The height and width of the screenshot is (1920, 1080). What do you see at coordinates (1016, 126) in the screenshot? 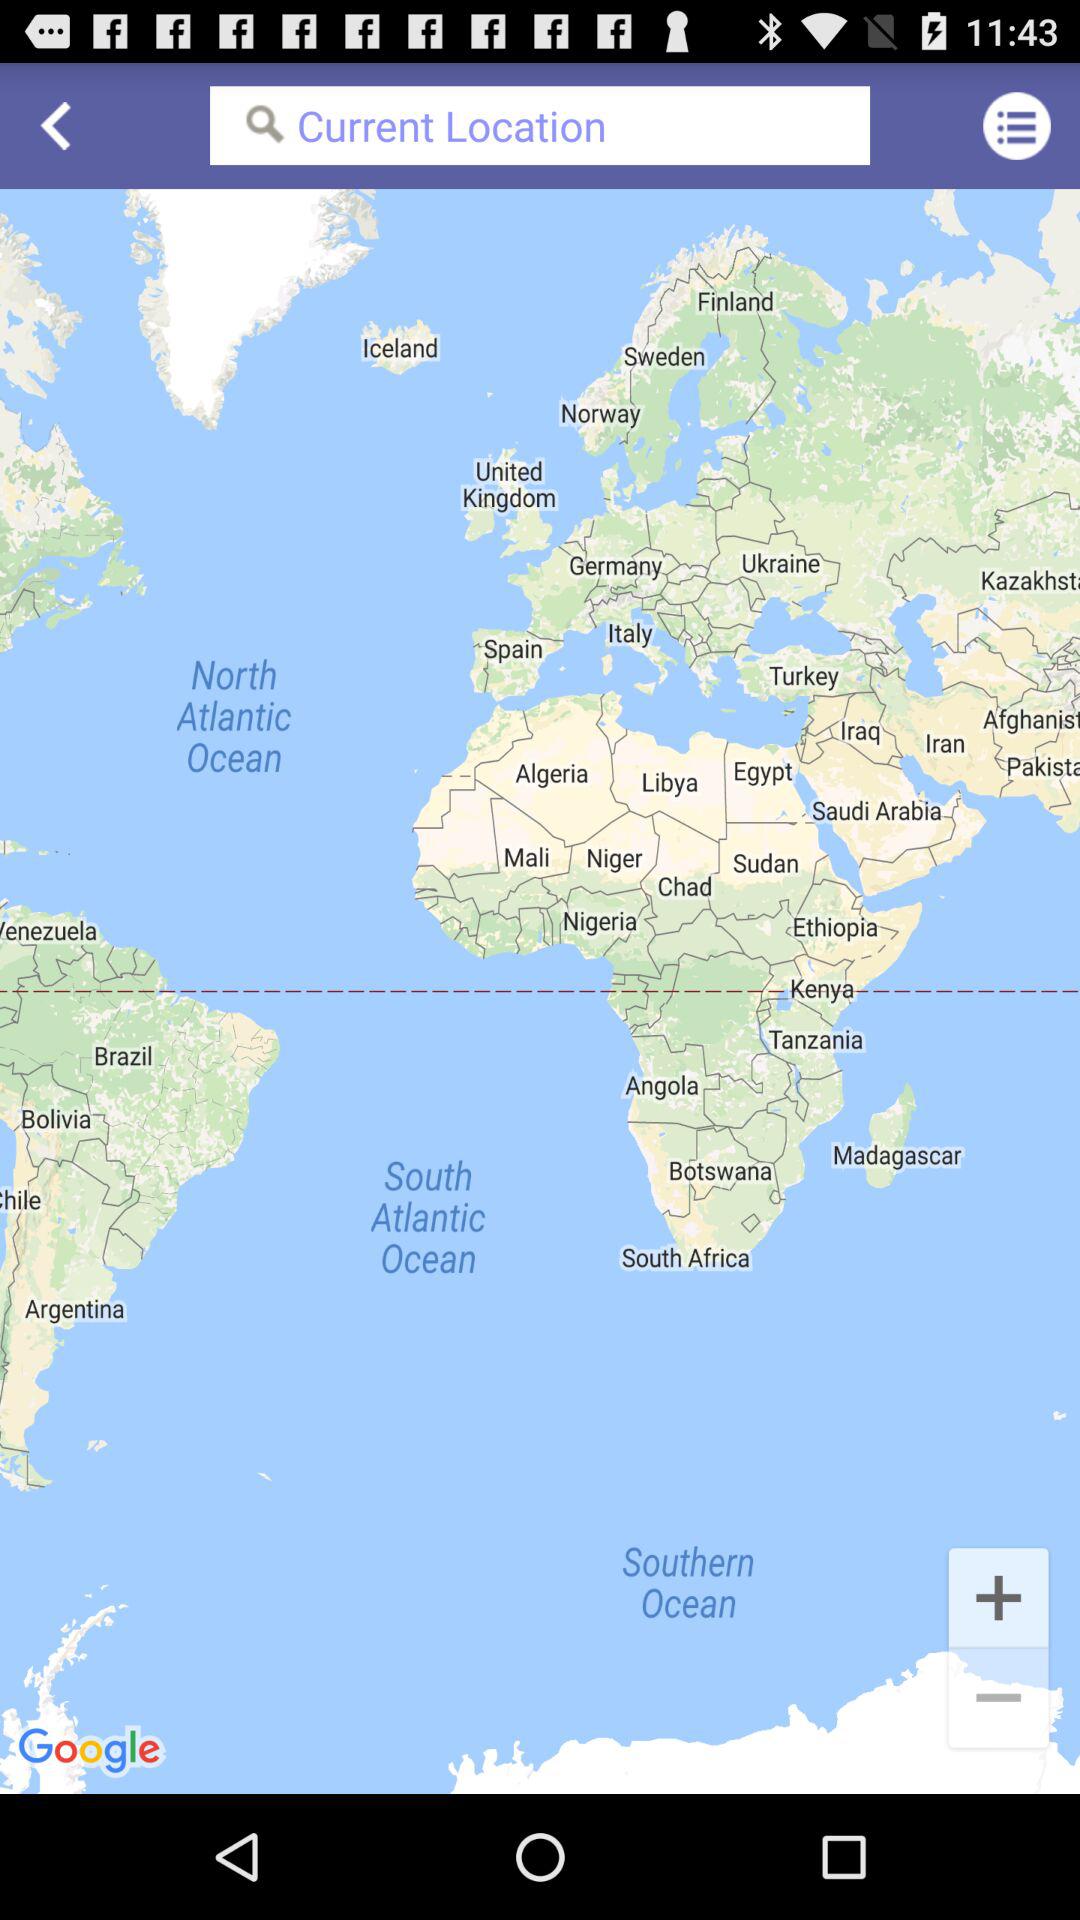
I see `select icon to the right of current location icon` at bounding box center [1016, 126].